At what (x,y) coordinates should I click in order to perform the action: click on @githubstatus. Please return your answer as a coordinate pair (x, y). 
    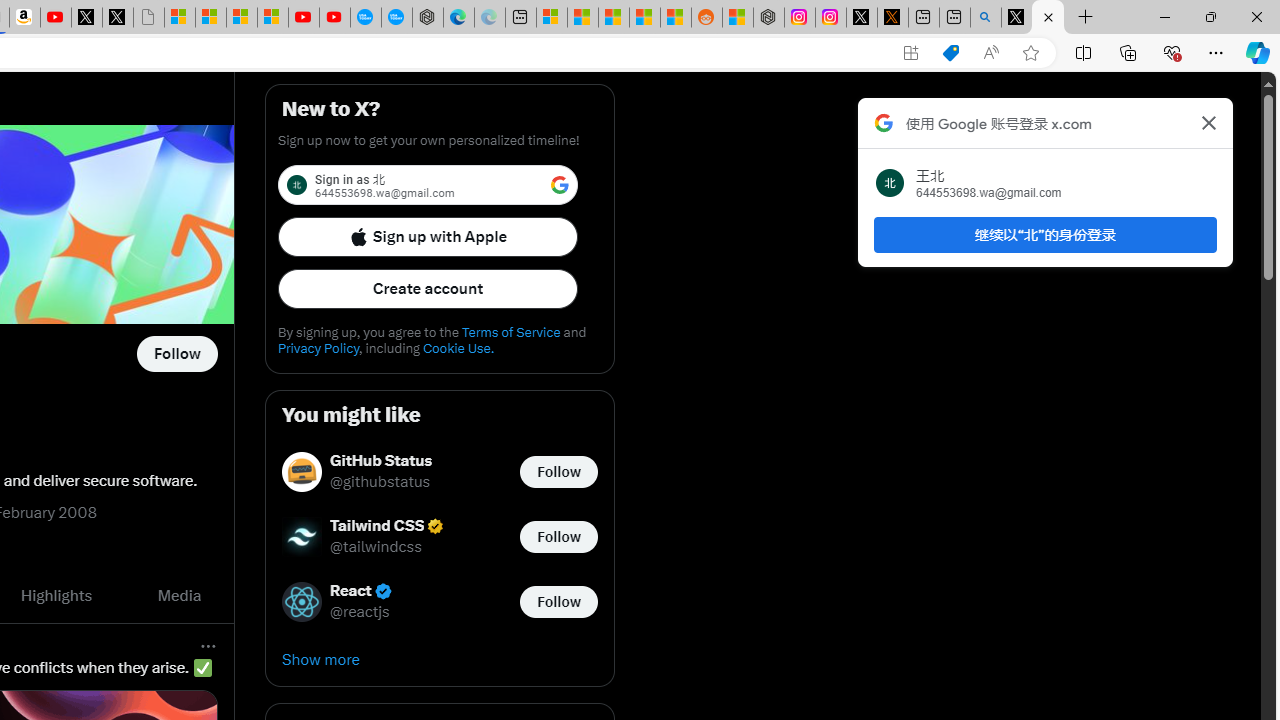
    Looking at the image, I should click on (380, 482).